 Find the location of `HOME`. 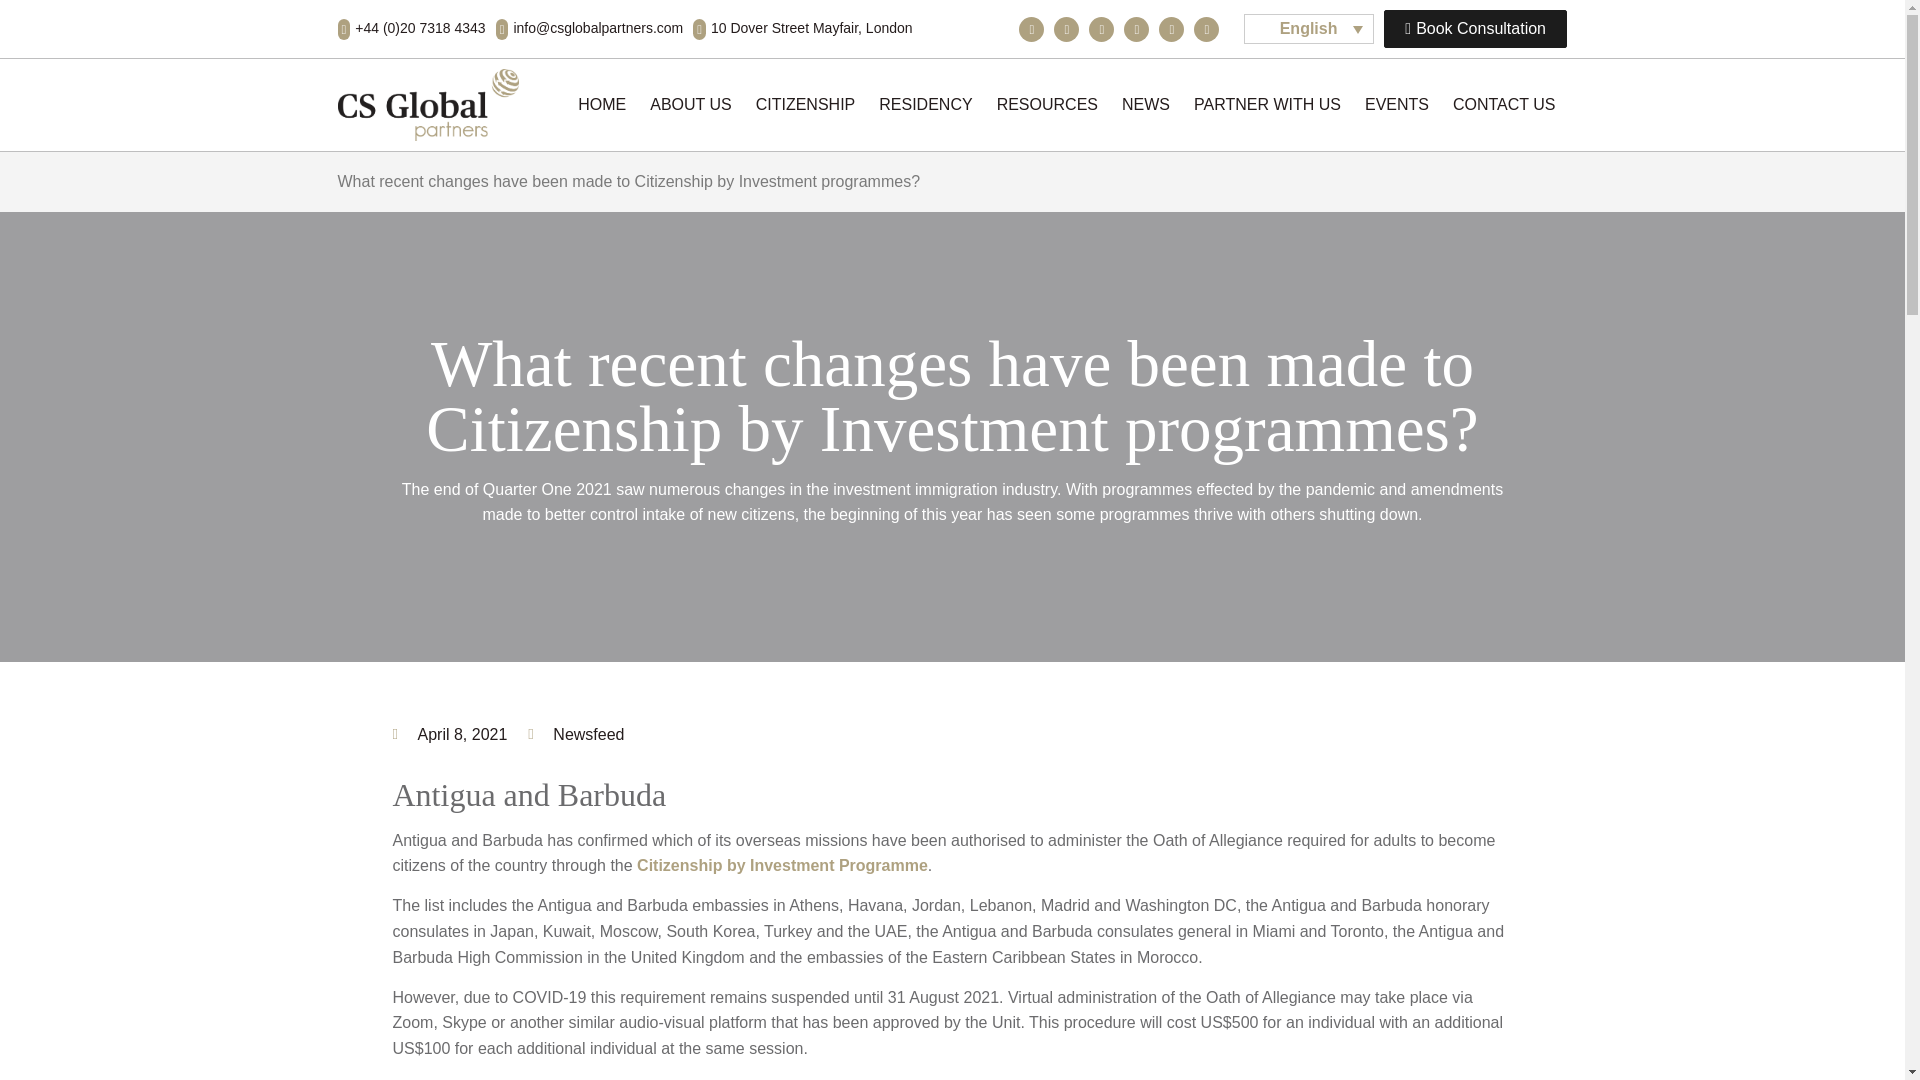

HOME is located at coordinates (602, 105).